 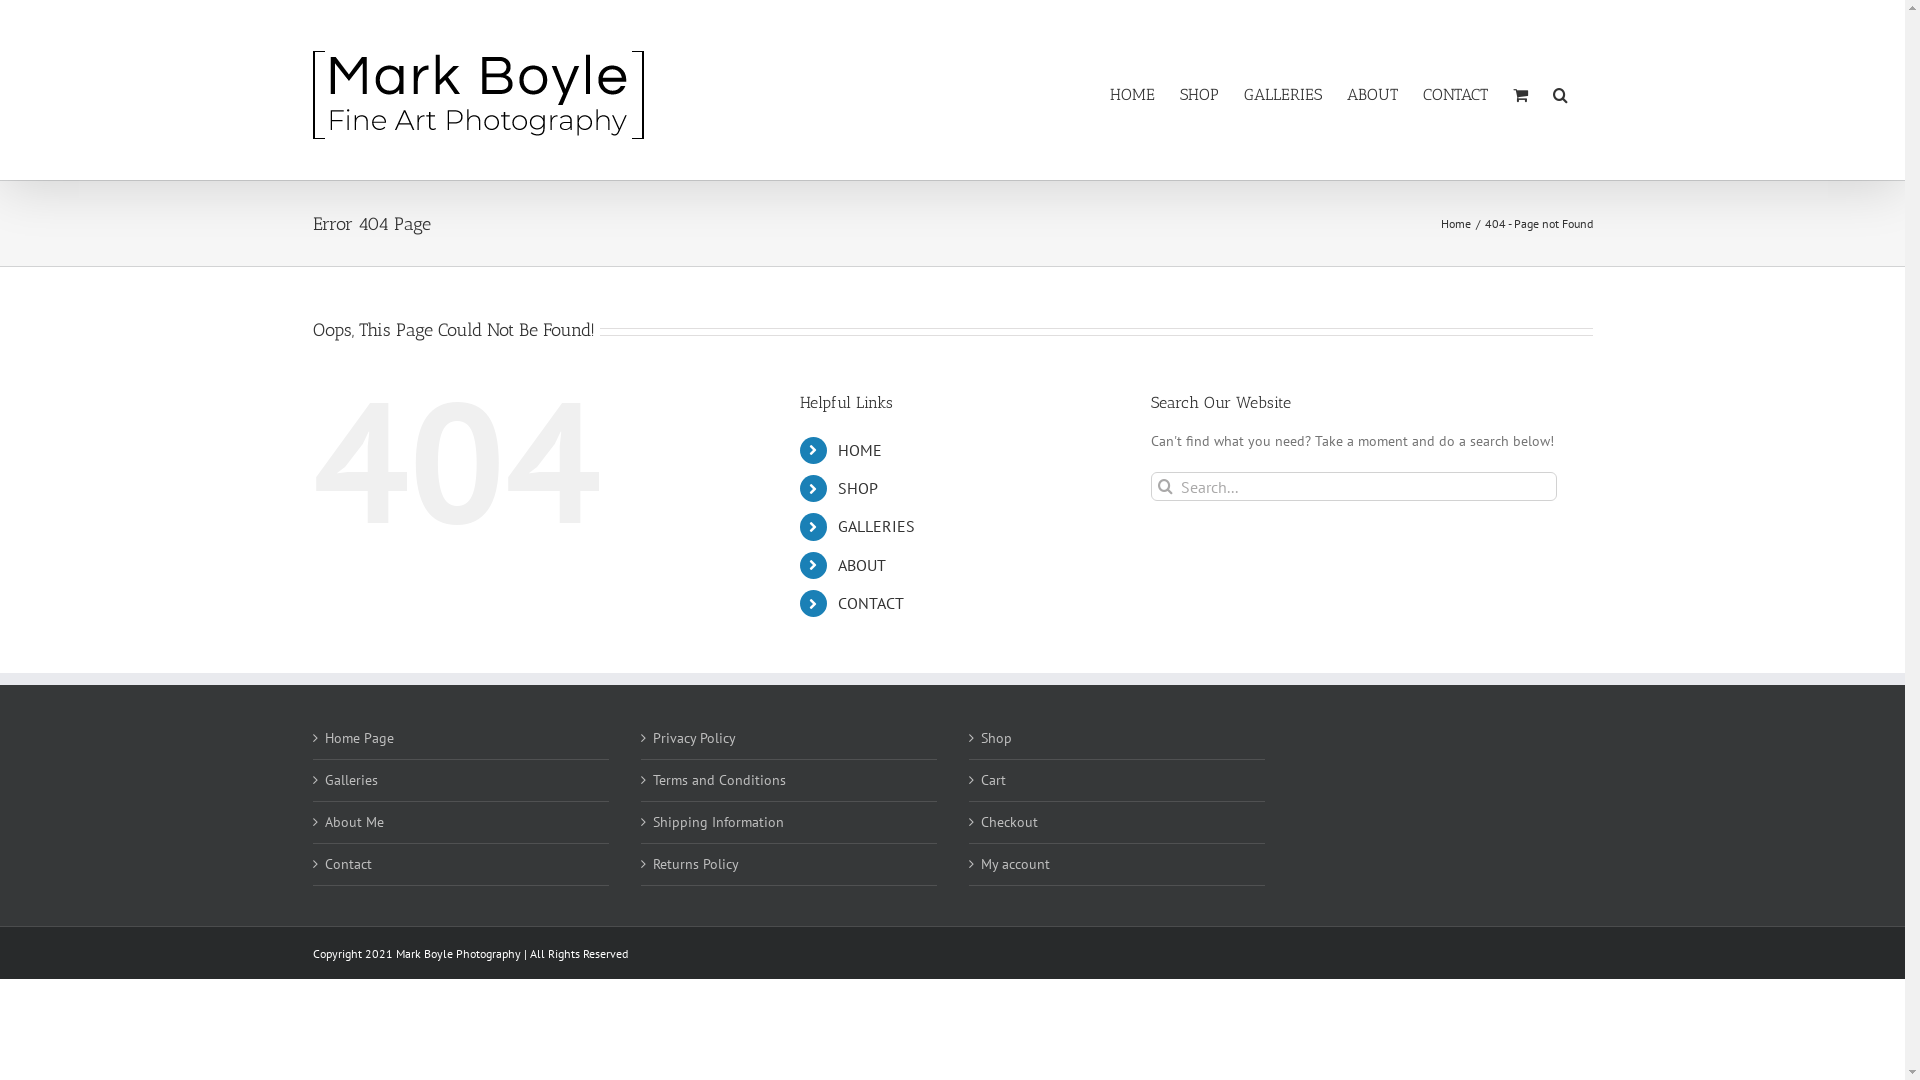 I want to click on Galleries, so click(x=461, y=780).